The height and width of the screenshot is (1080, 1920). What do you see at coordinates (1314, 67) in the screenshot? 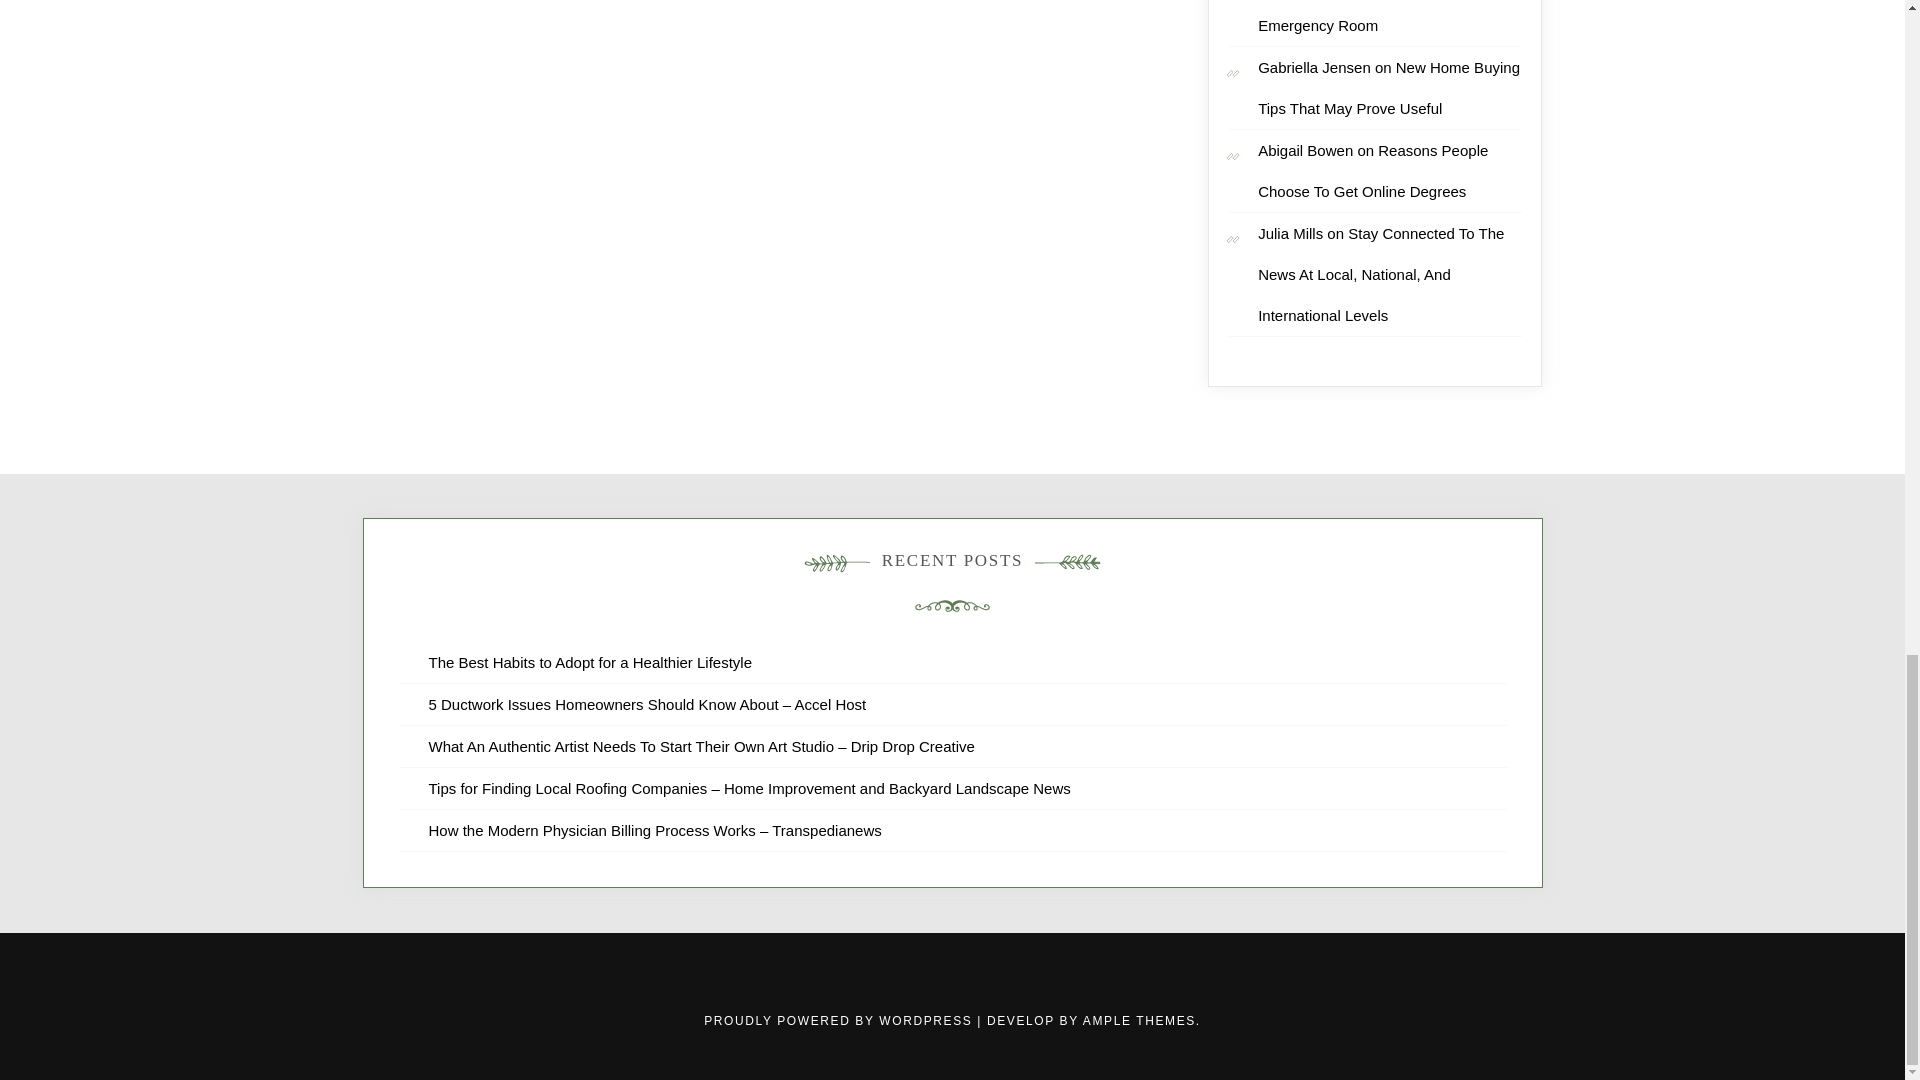
I see `Gabriella Jensen` at bounding box center [1314, 67].